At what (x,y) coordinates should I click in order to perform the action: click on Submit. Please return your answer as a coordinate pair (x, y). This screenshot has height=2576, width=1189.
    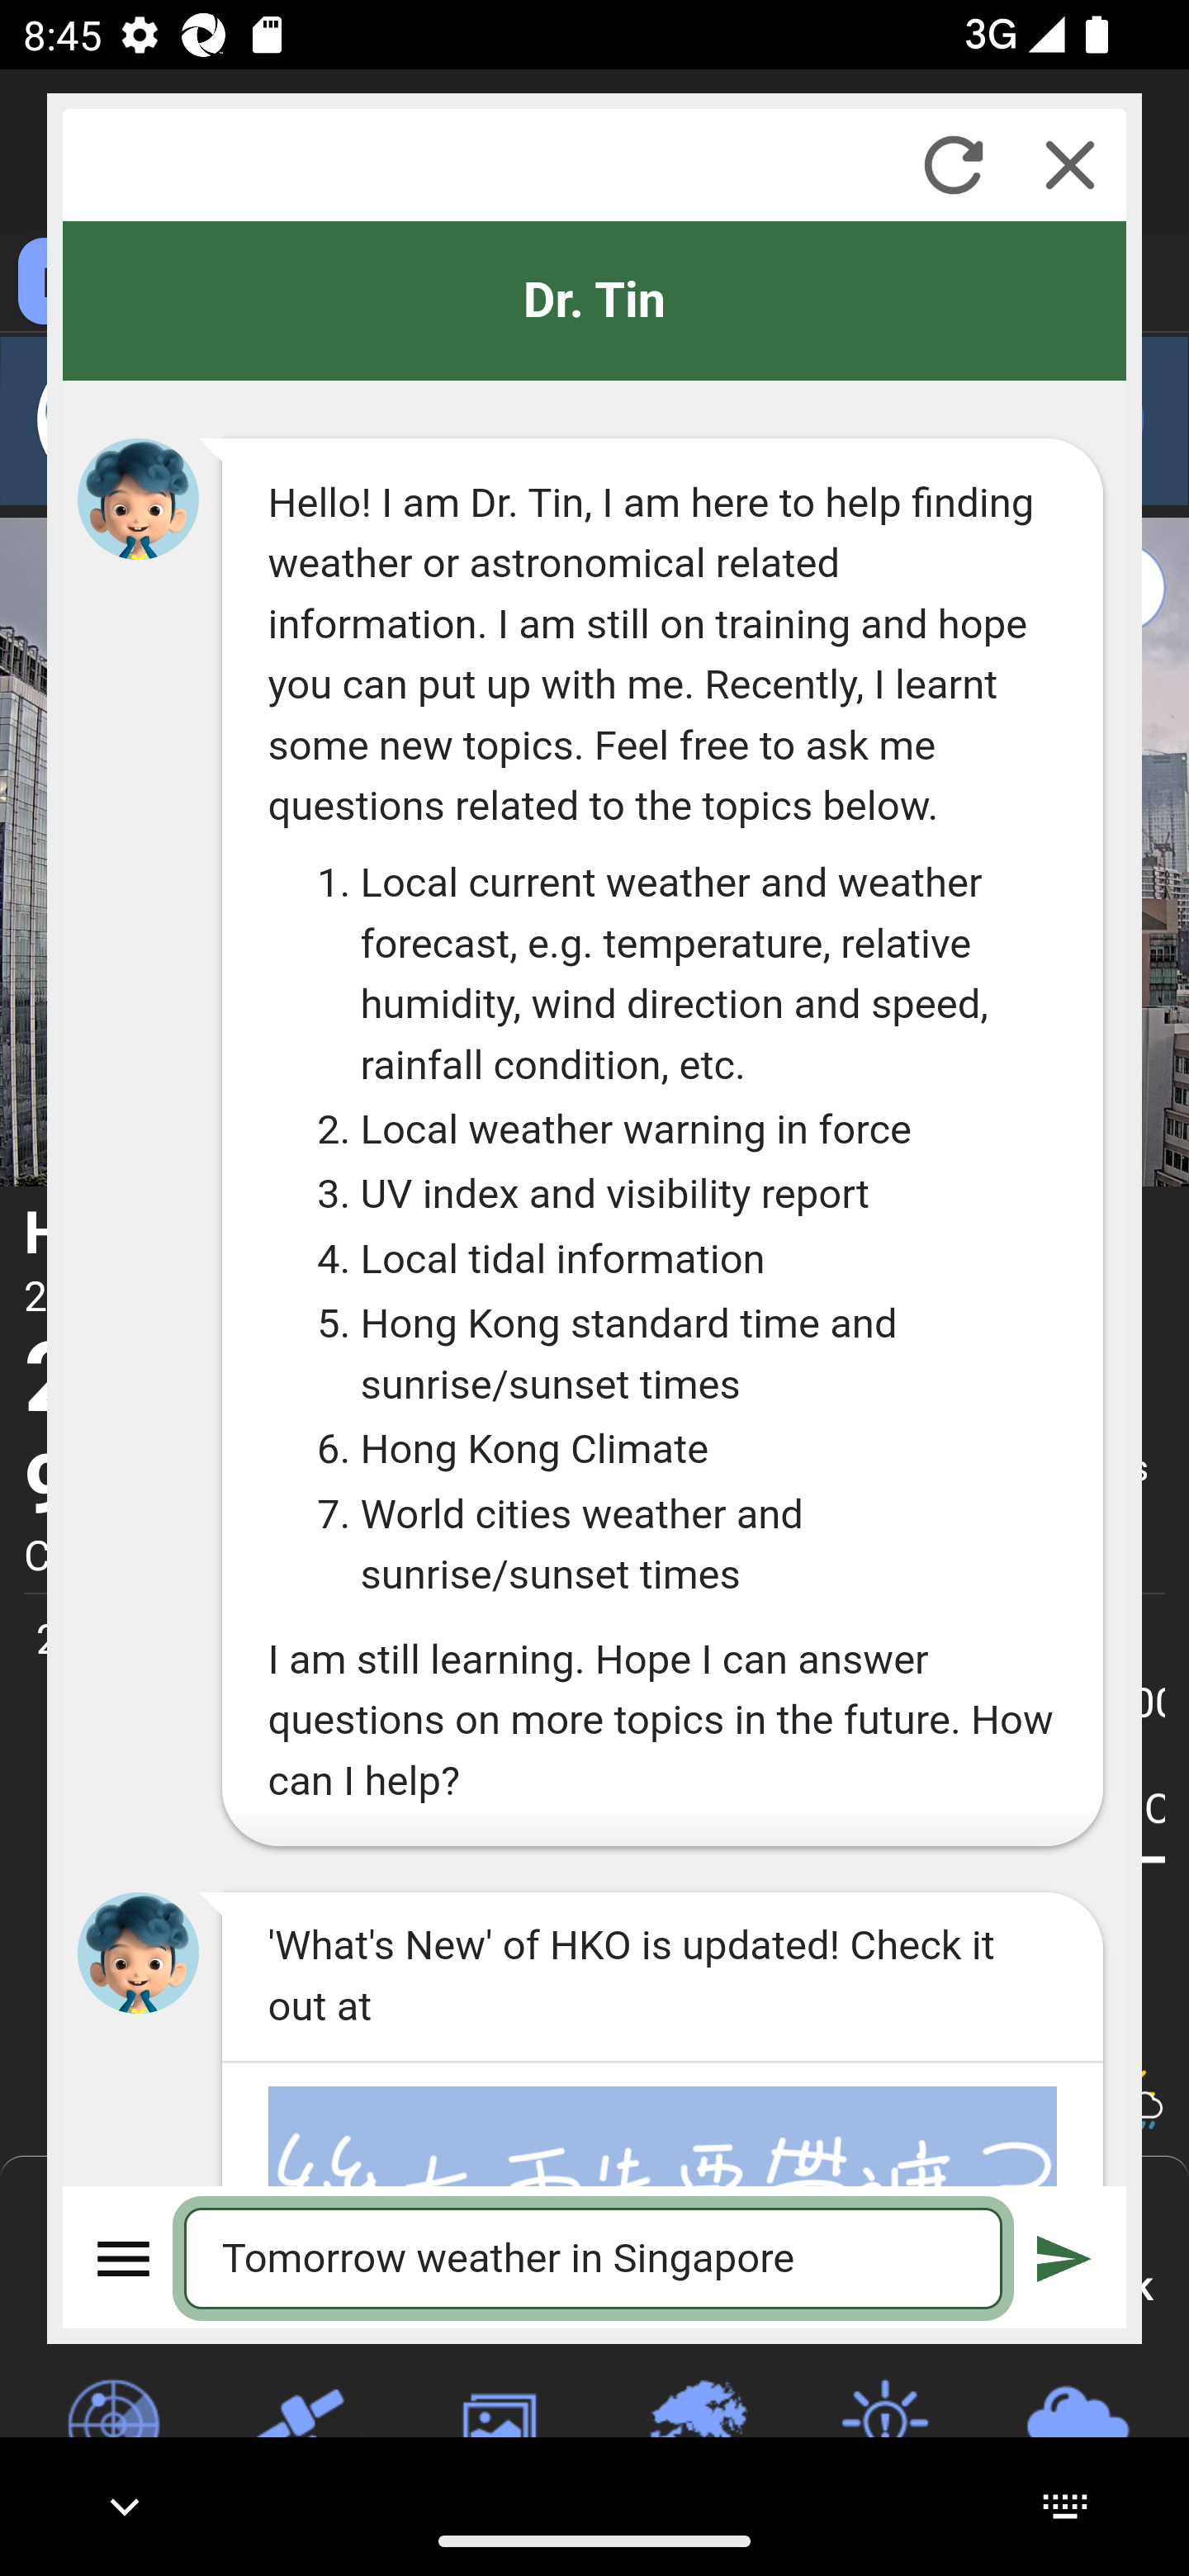
    Looking at the image, I should click on (1064, 2257).